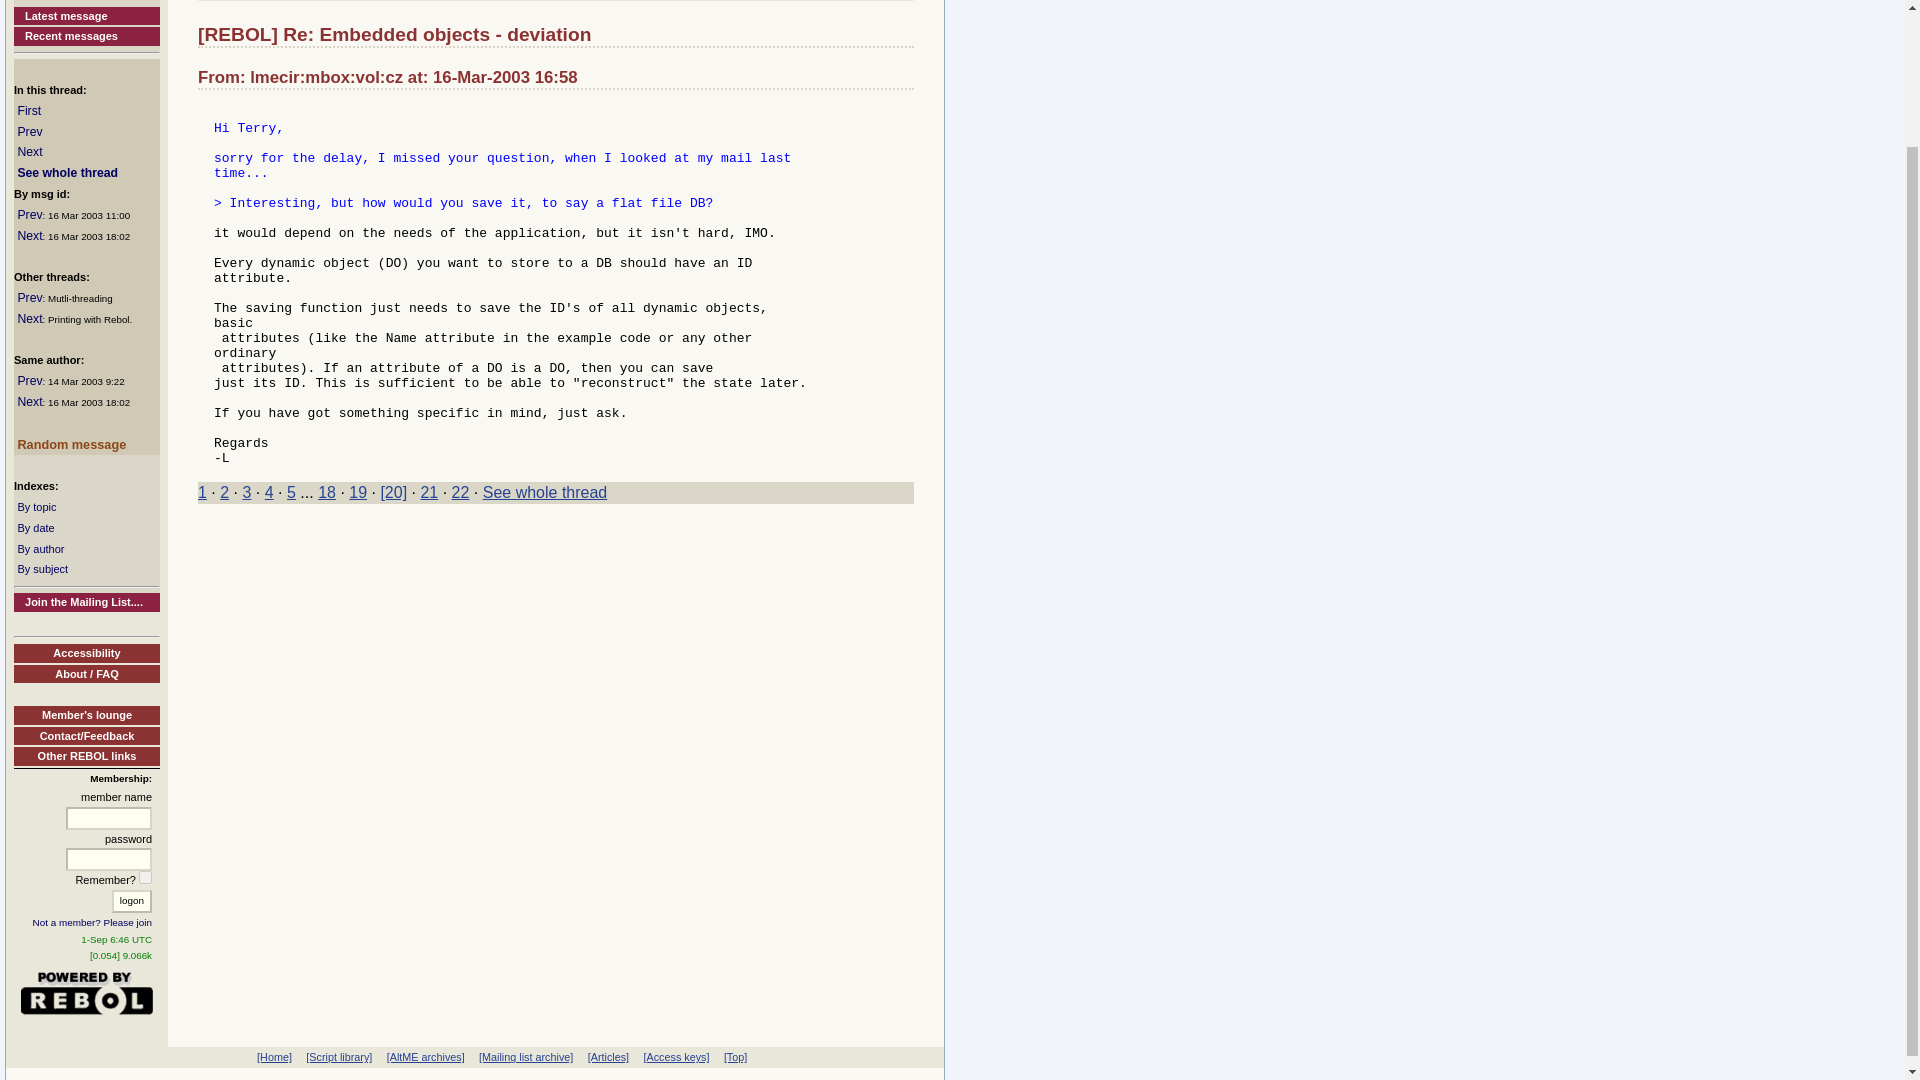 The image size is (1920, 1080). What do you see at coordinates (30, 132) in the screenshot?
I see `Prev` at bounding box center [30, 132].